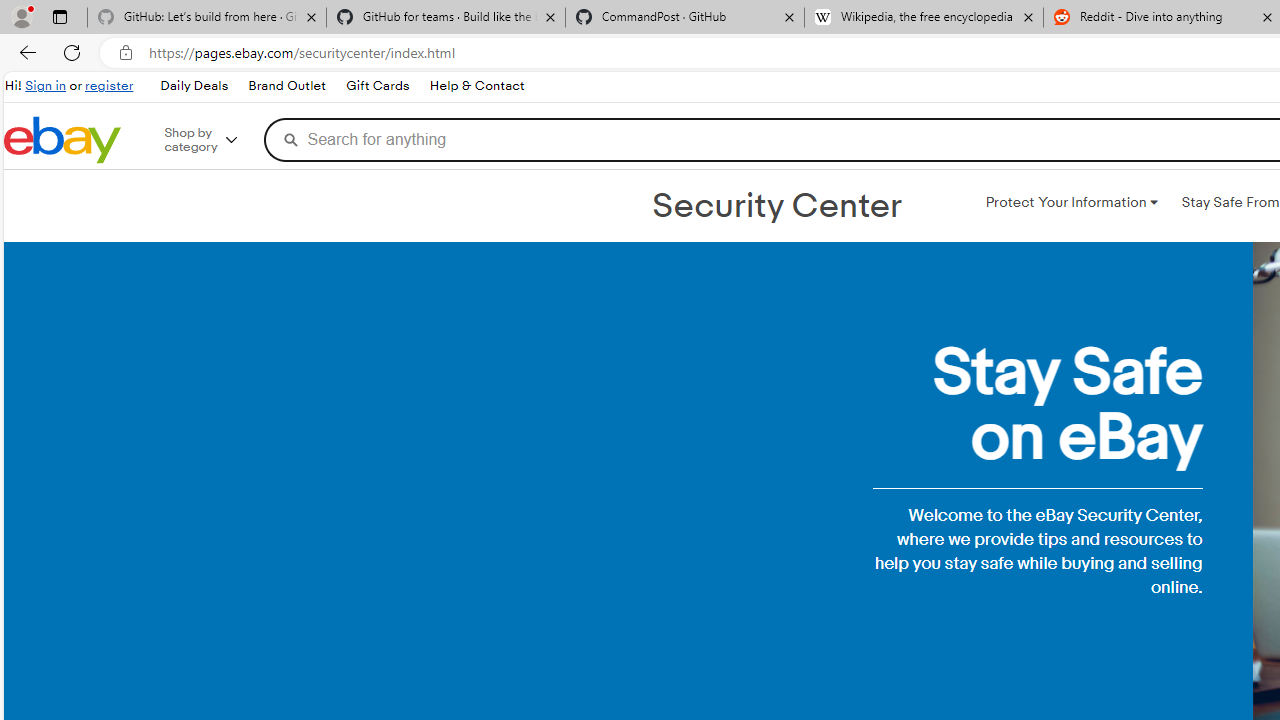  Describe the element at coordinates (193, 86) in the screenshot. I see `Daily Deals` at that location.